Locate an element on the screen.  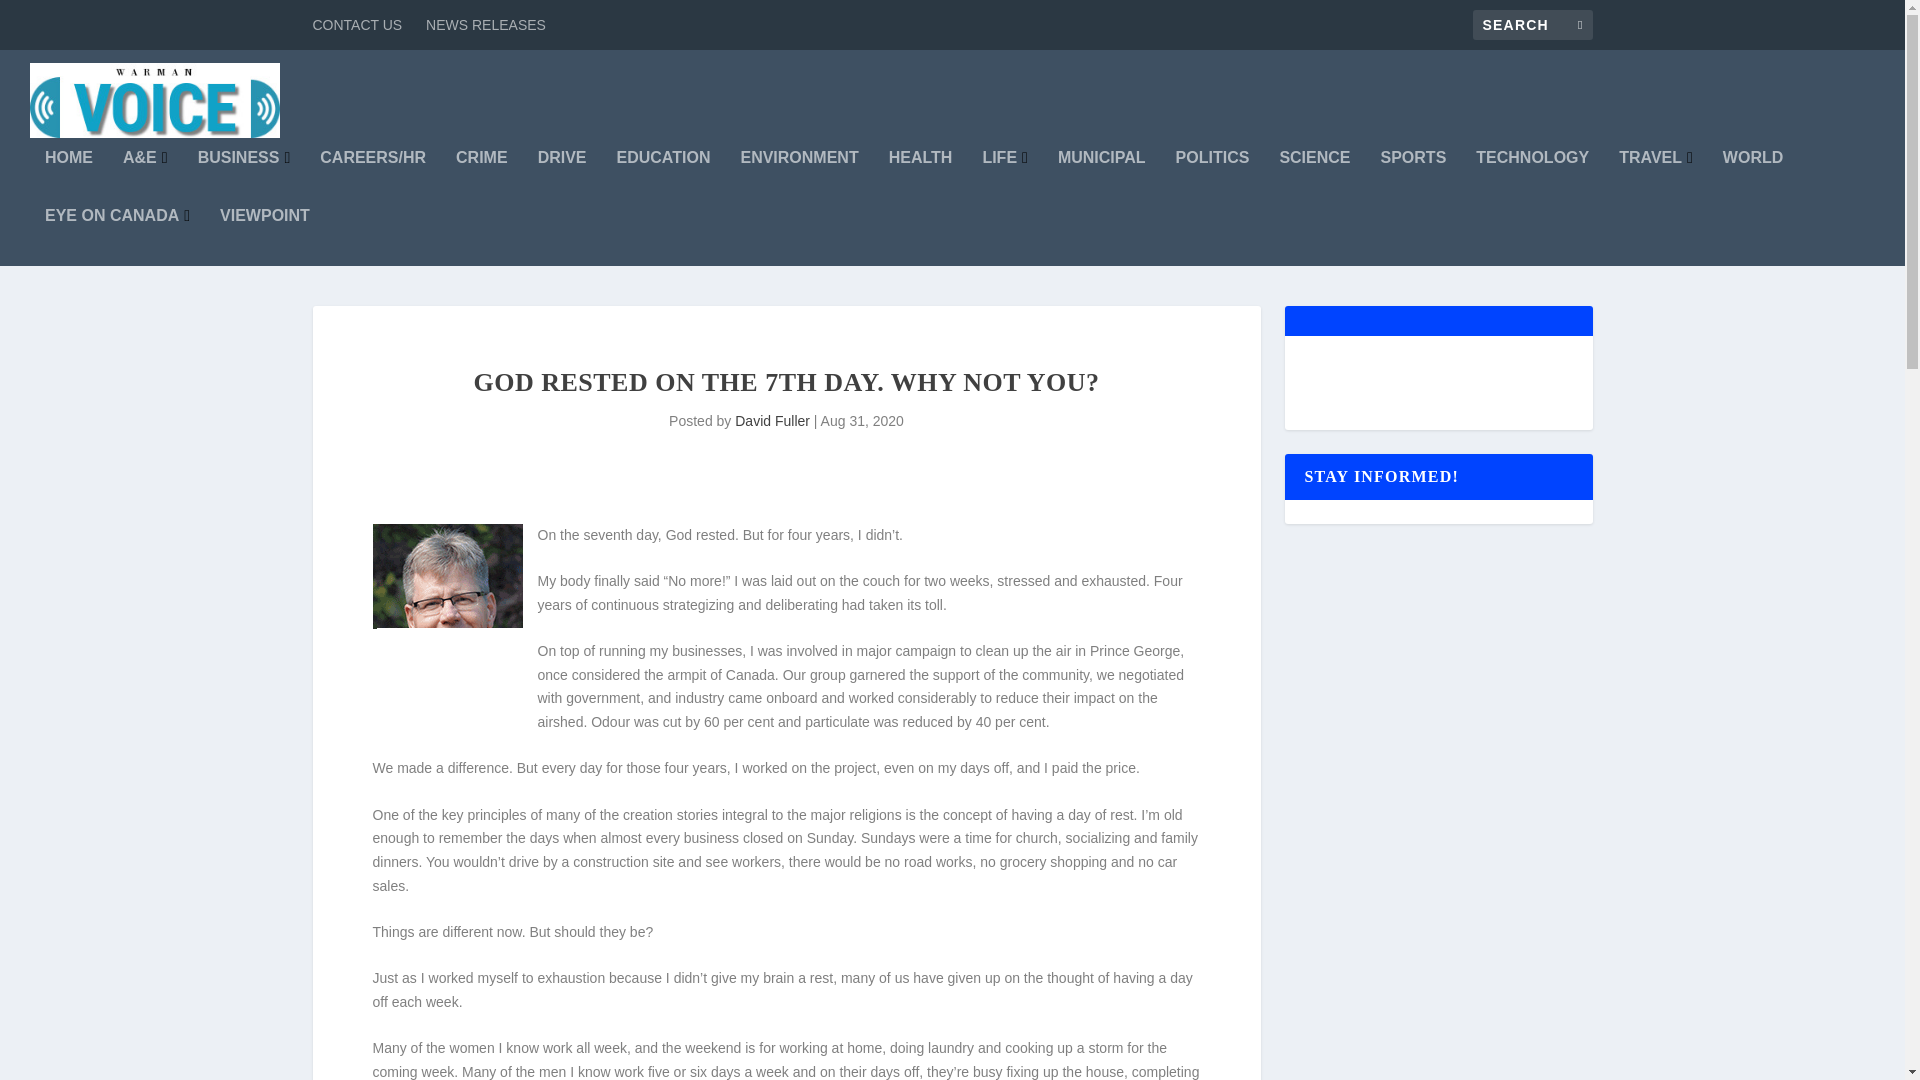
HEALTH is located at coordinates (920, 179).